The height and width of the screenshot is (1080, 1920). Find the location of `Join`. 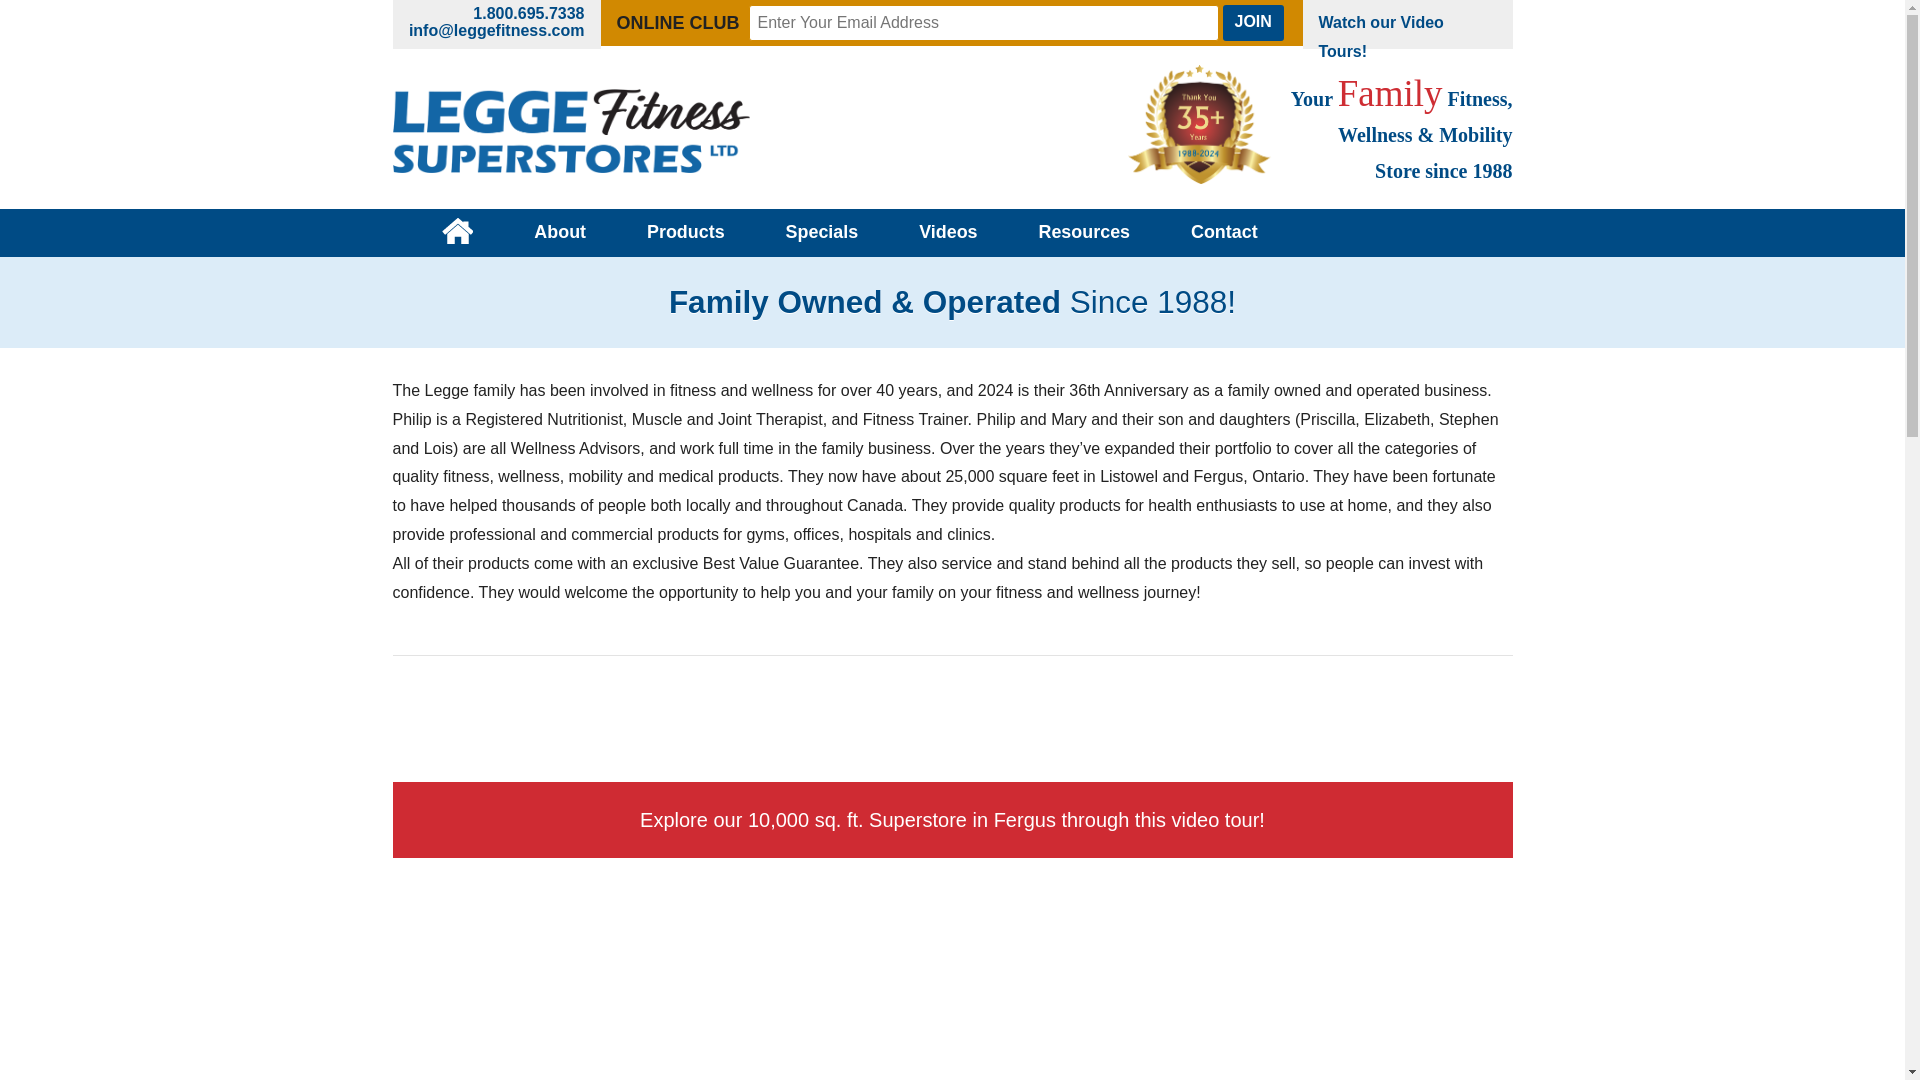

Join is located at coordinates (1252, 23).